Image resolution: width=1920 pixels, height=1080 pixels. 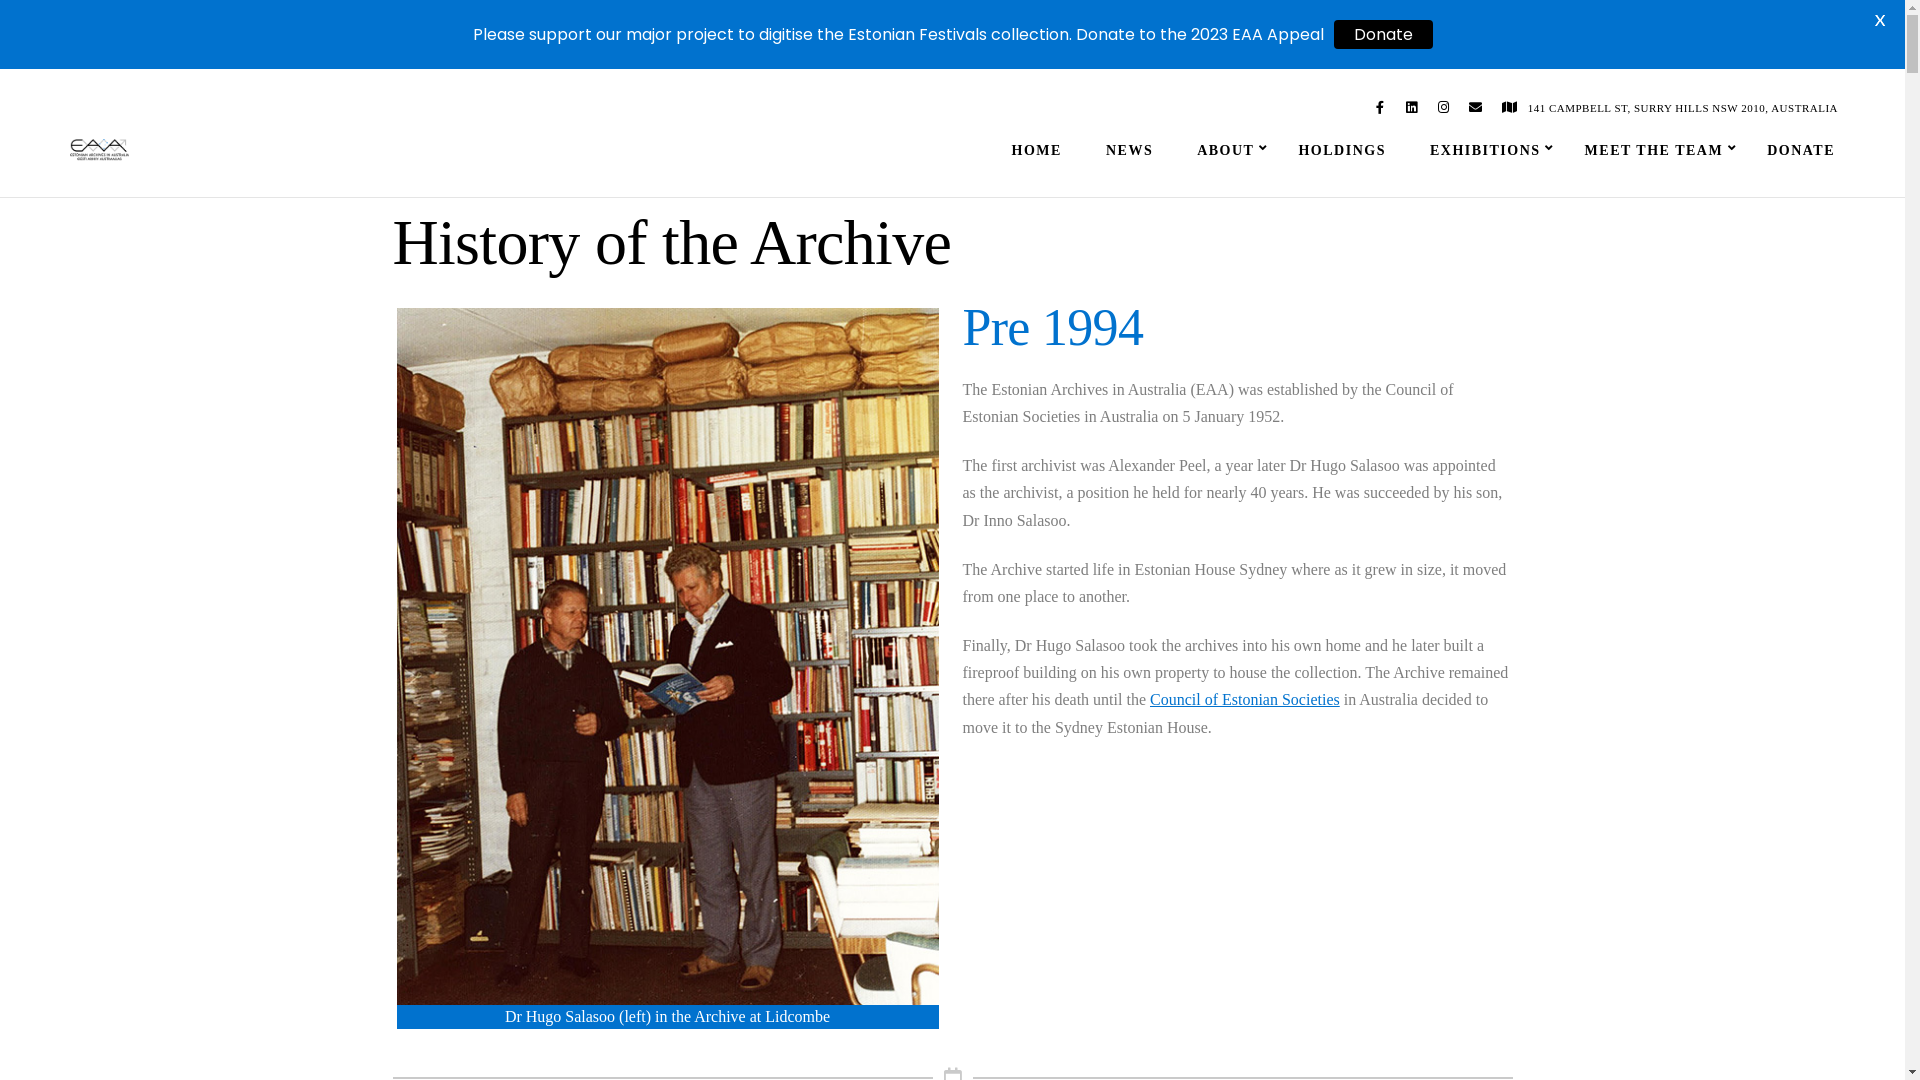 I want to click on Council of Estonian Societies, so click(x=1245, y=700).